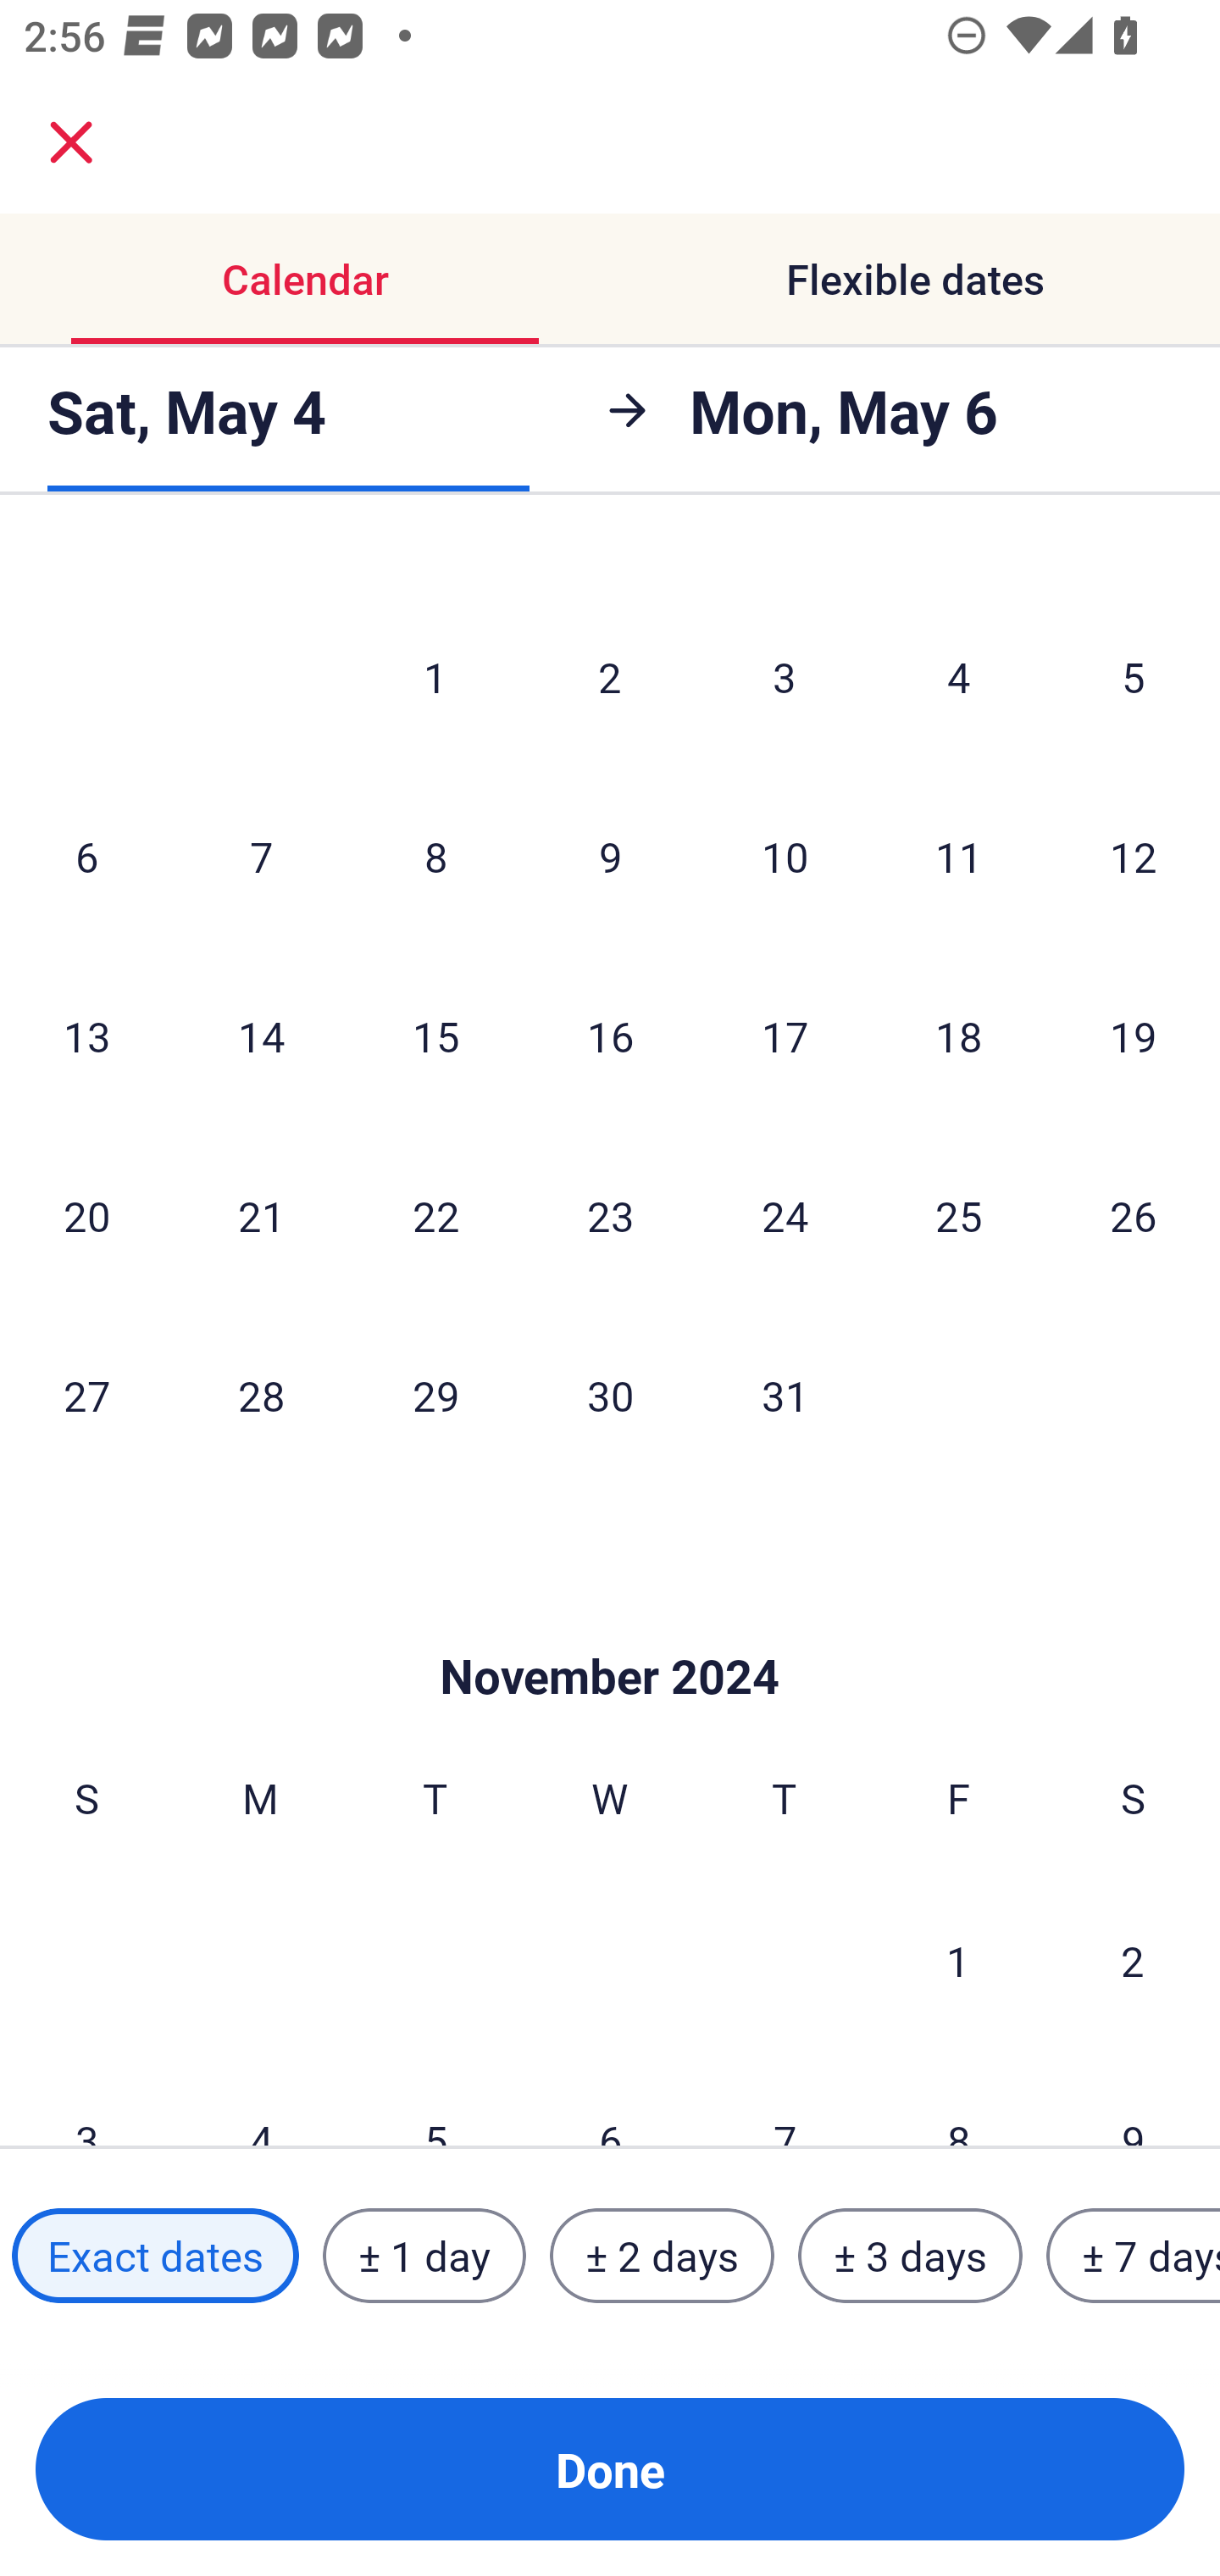 The width and height of the screenshot is (1220, 2576). Describe the element at coordinates (435, 1215) in the screenshot. I see `22 Tuesday, October 22, 2024` at that location.